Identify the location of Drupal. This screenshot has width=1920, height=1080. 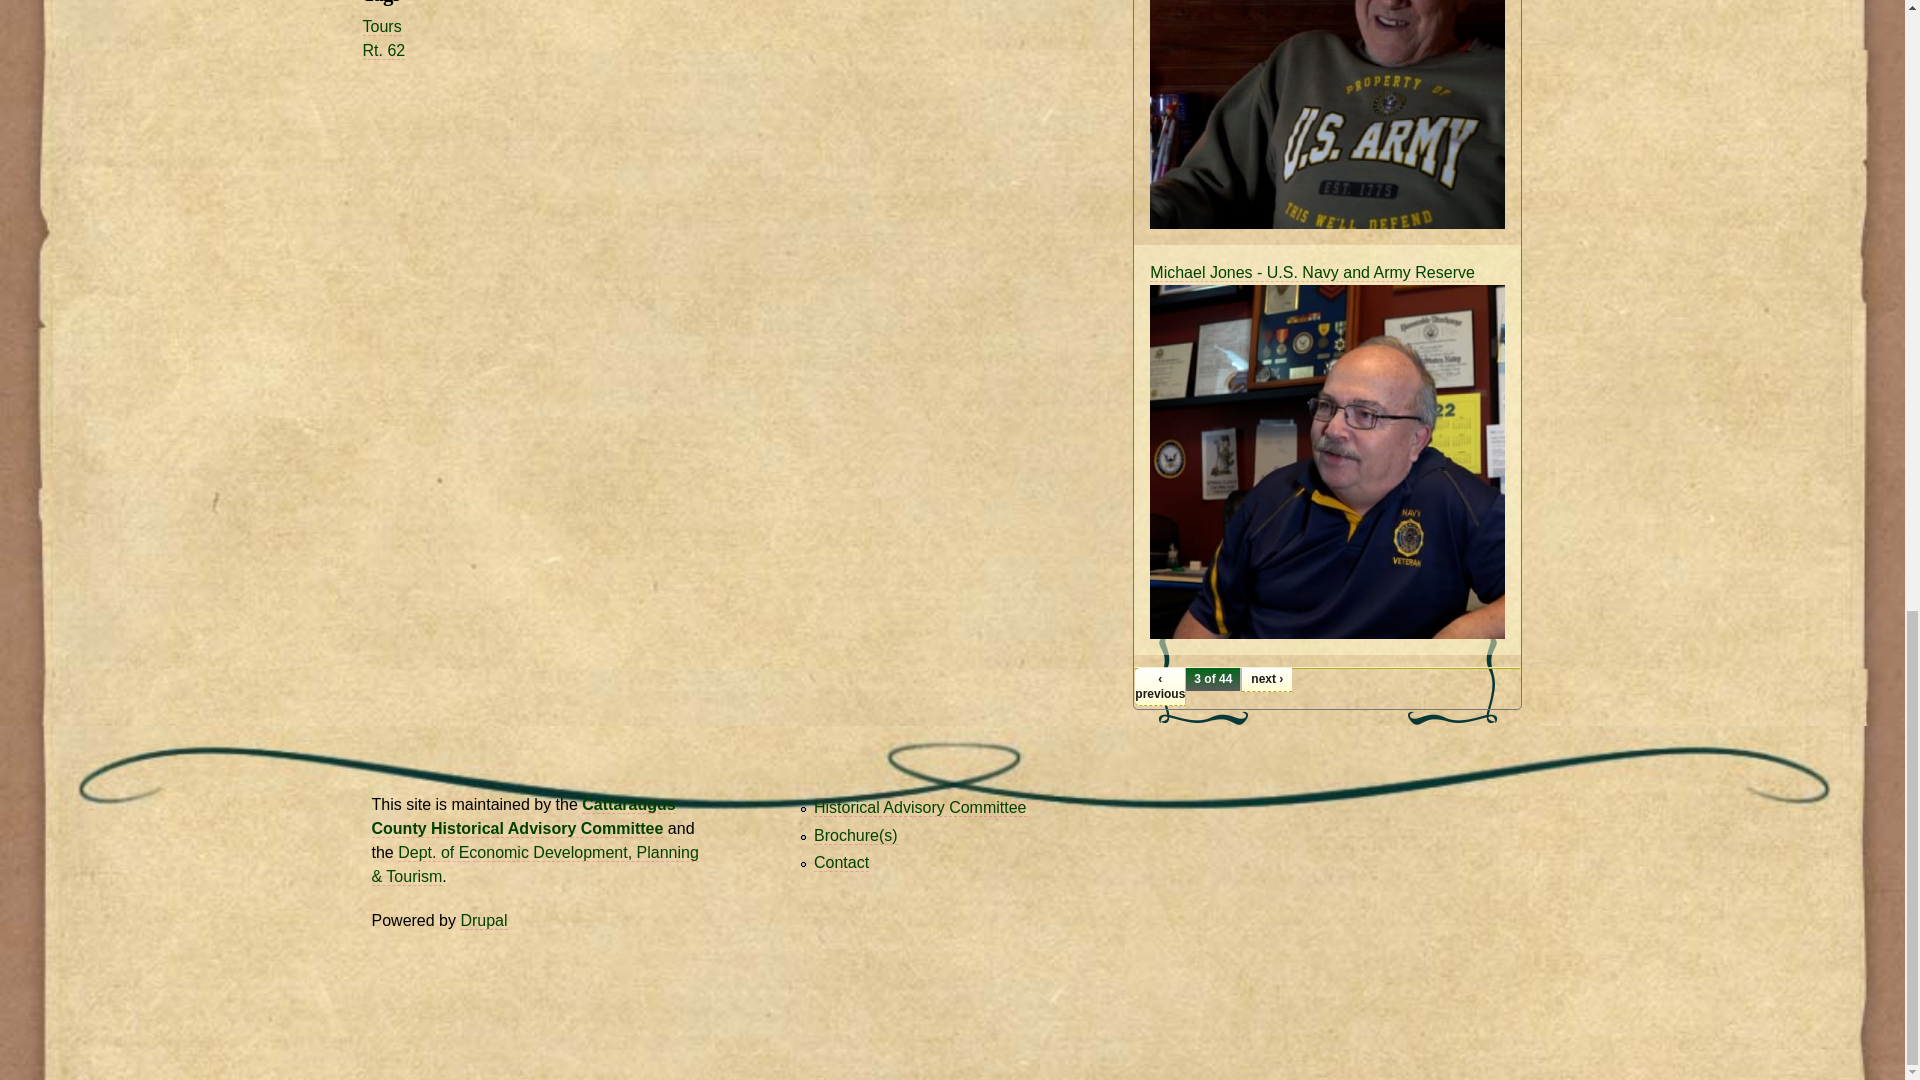
(483, 920).